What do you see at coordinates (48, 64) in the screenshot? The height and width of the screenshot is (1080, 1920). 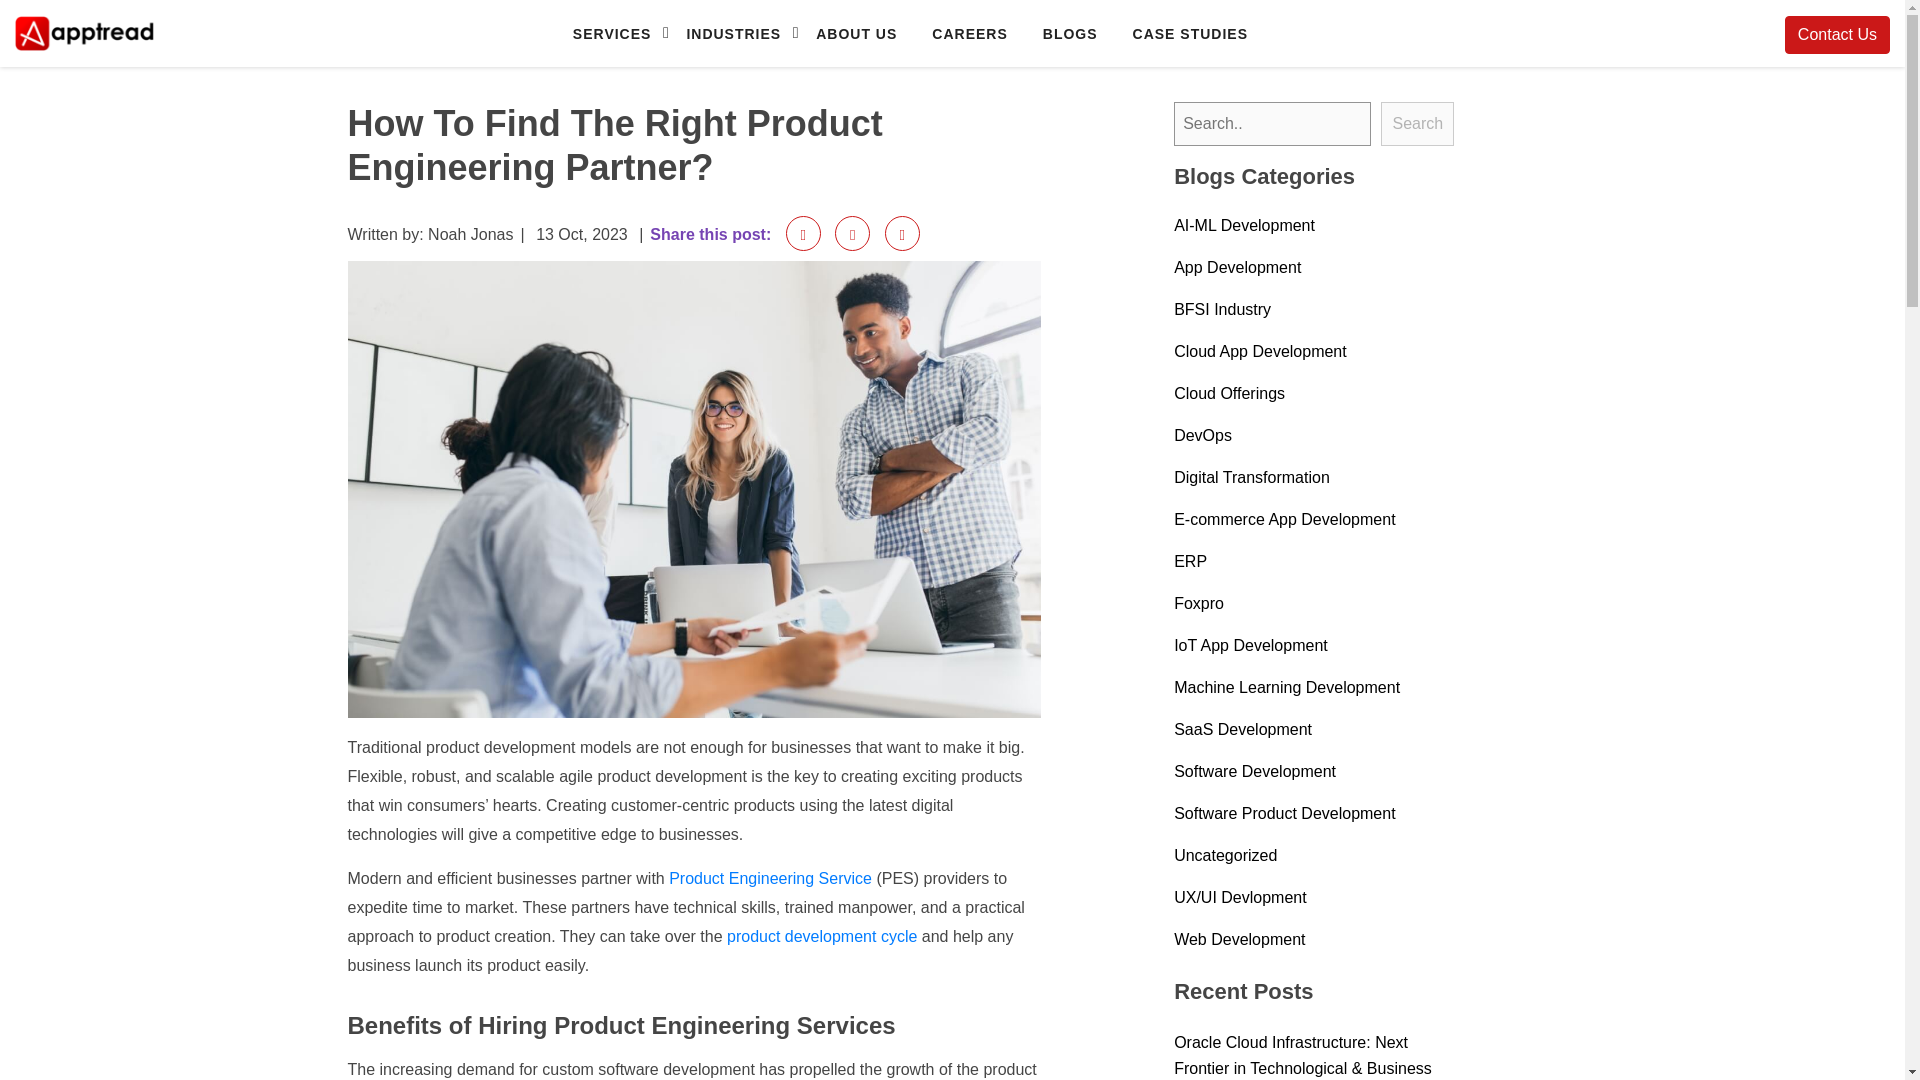 I see `Apptread` at bounding box center [48, 64].